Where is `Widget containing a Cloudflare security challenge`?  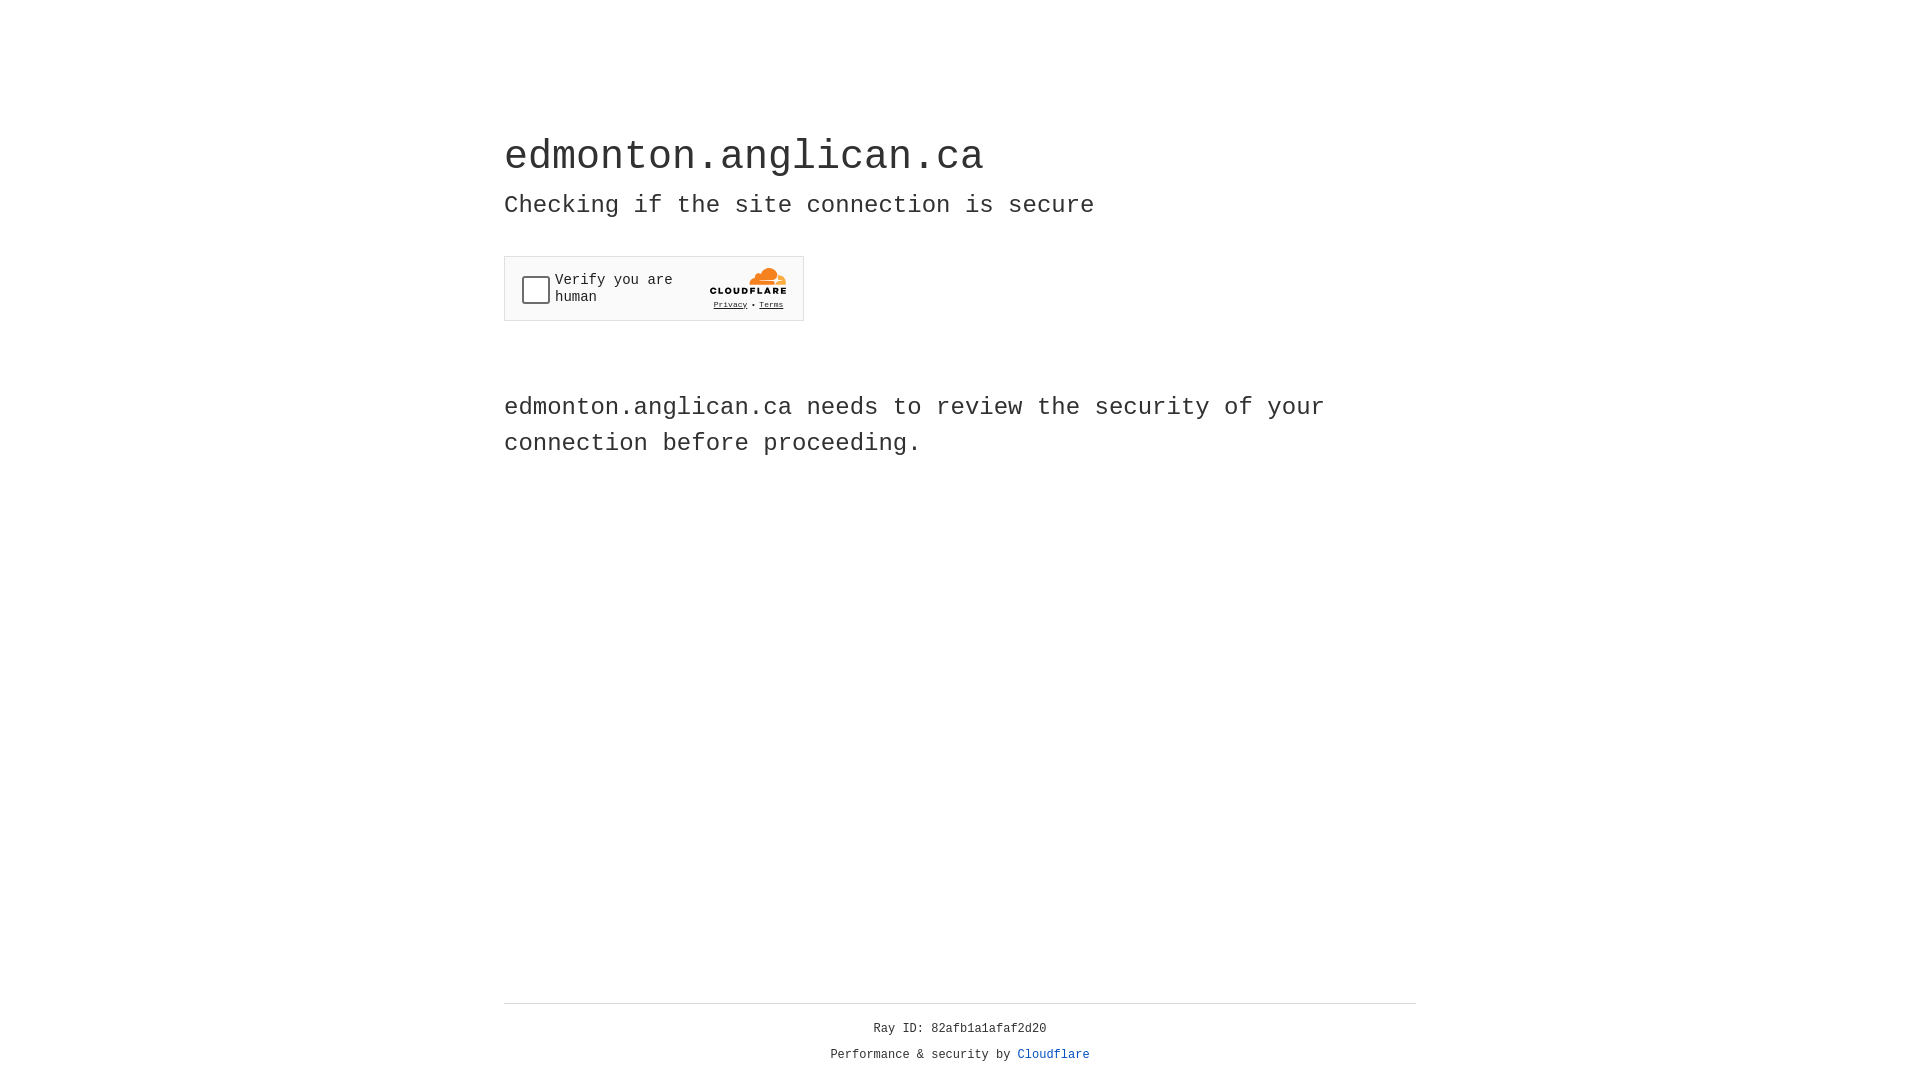 Widget containing a Cloudflare security challenge is located at coordinates (654, 288).